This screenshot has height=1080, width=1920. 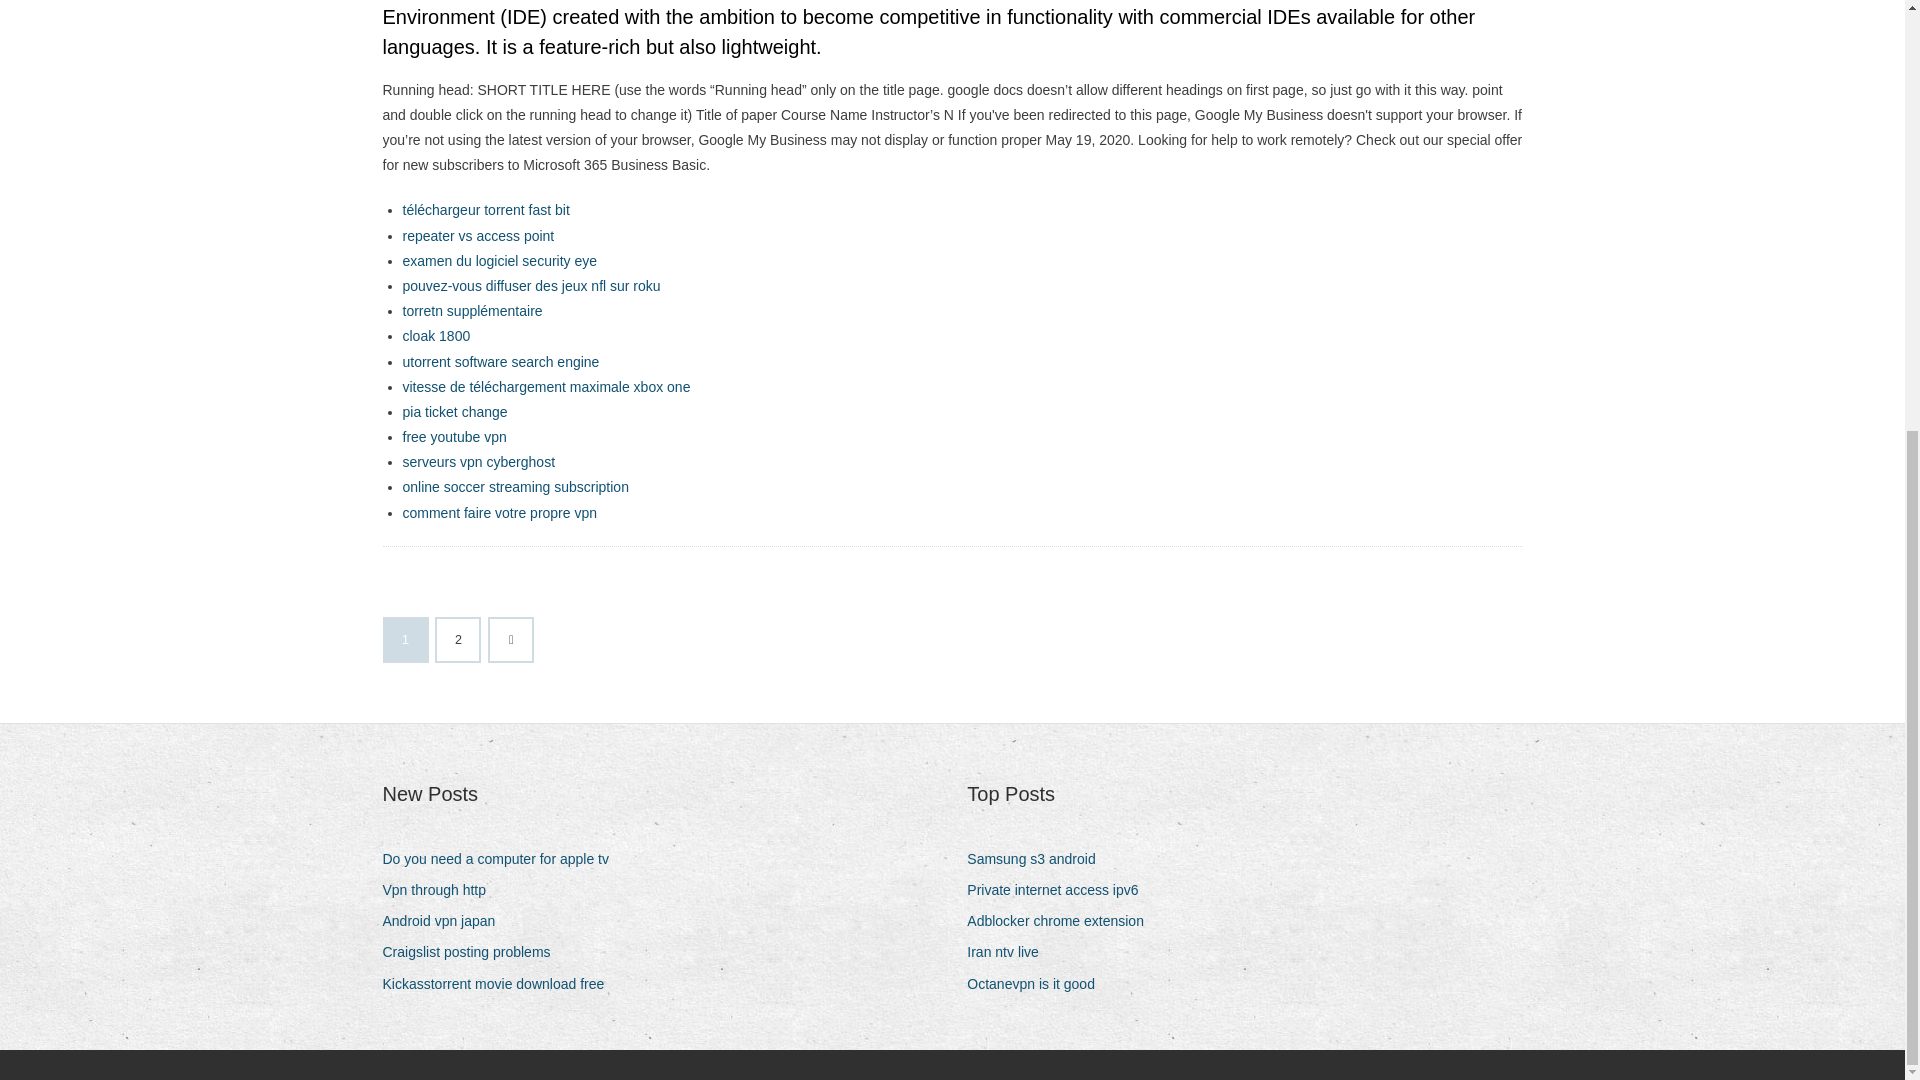 What do you see at coordinates (478, 461) in the screenshot?
I see `serveurs vpn cyberghost` at bounding box center [478, 461].